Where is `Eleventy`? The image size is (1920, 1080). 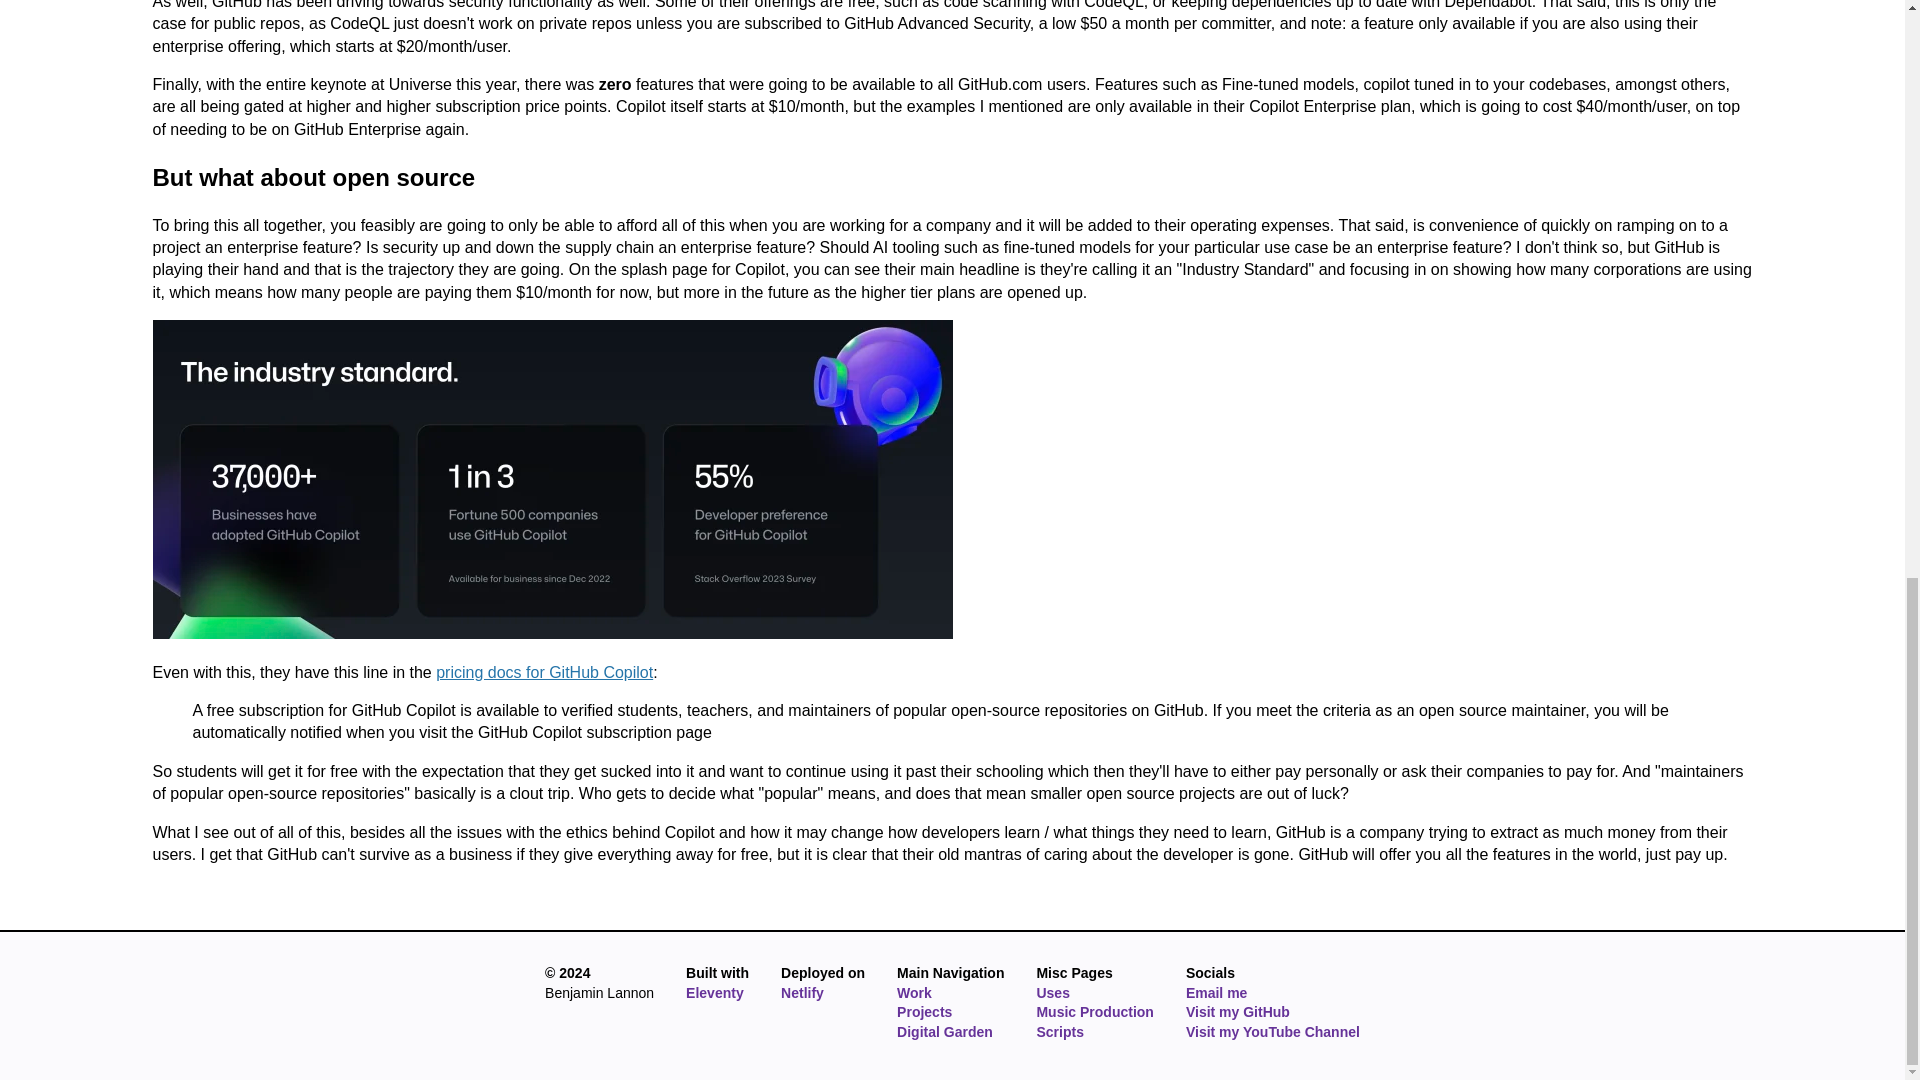 Eleventy is located at coordinates (714, 992).